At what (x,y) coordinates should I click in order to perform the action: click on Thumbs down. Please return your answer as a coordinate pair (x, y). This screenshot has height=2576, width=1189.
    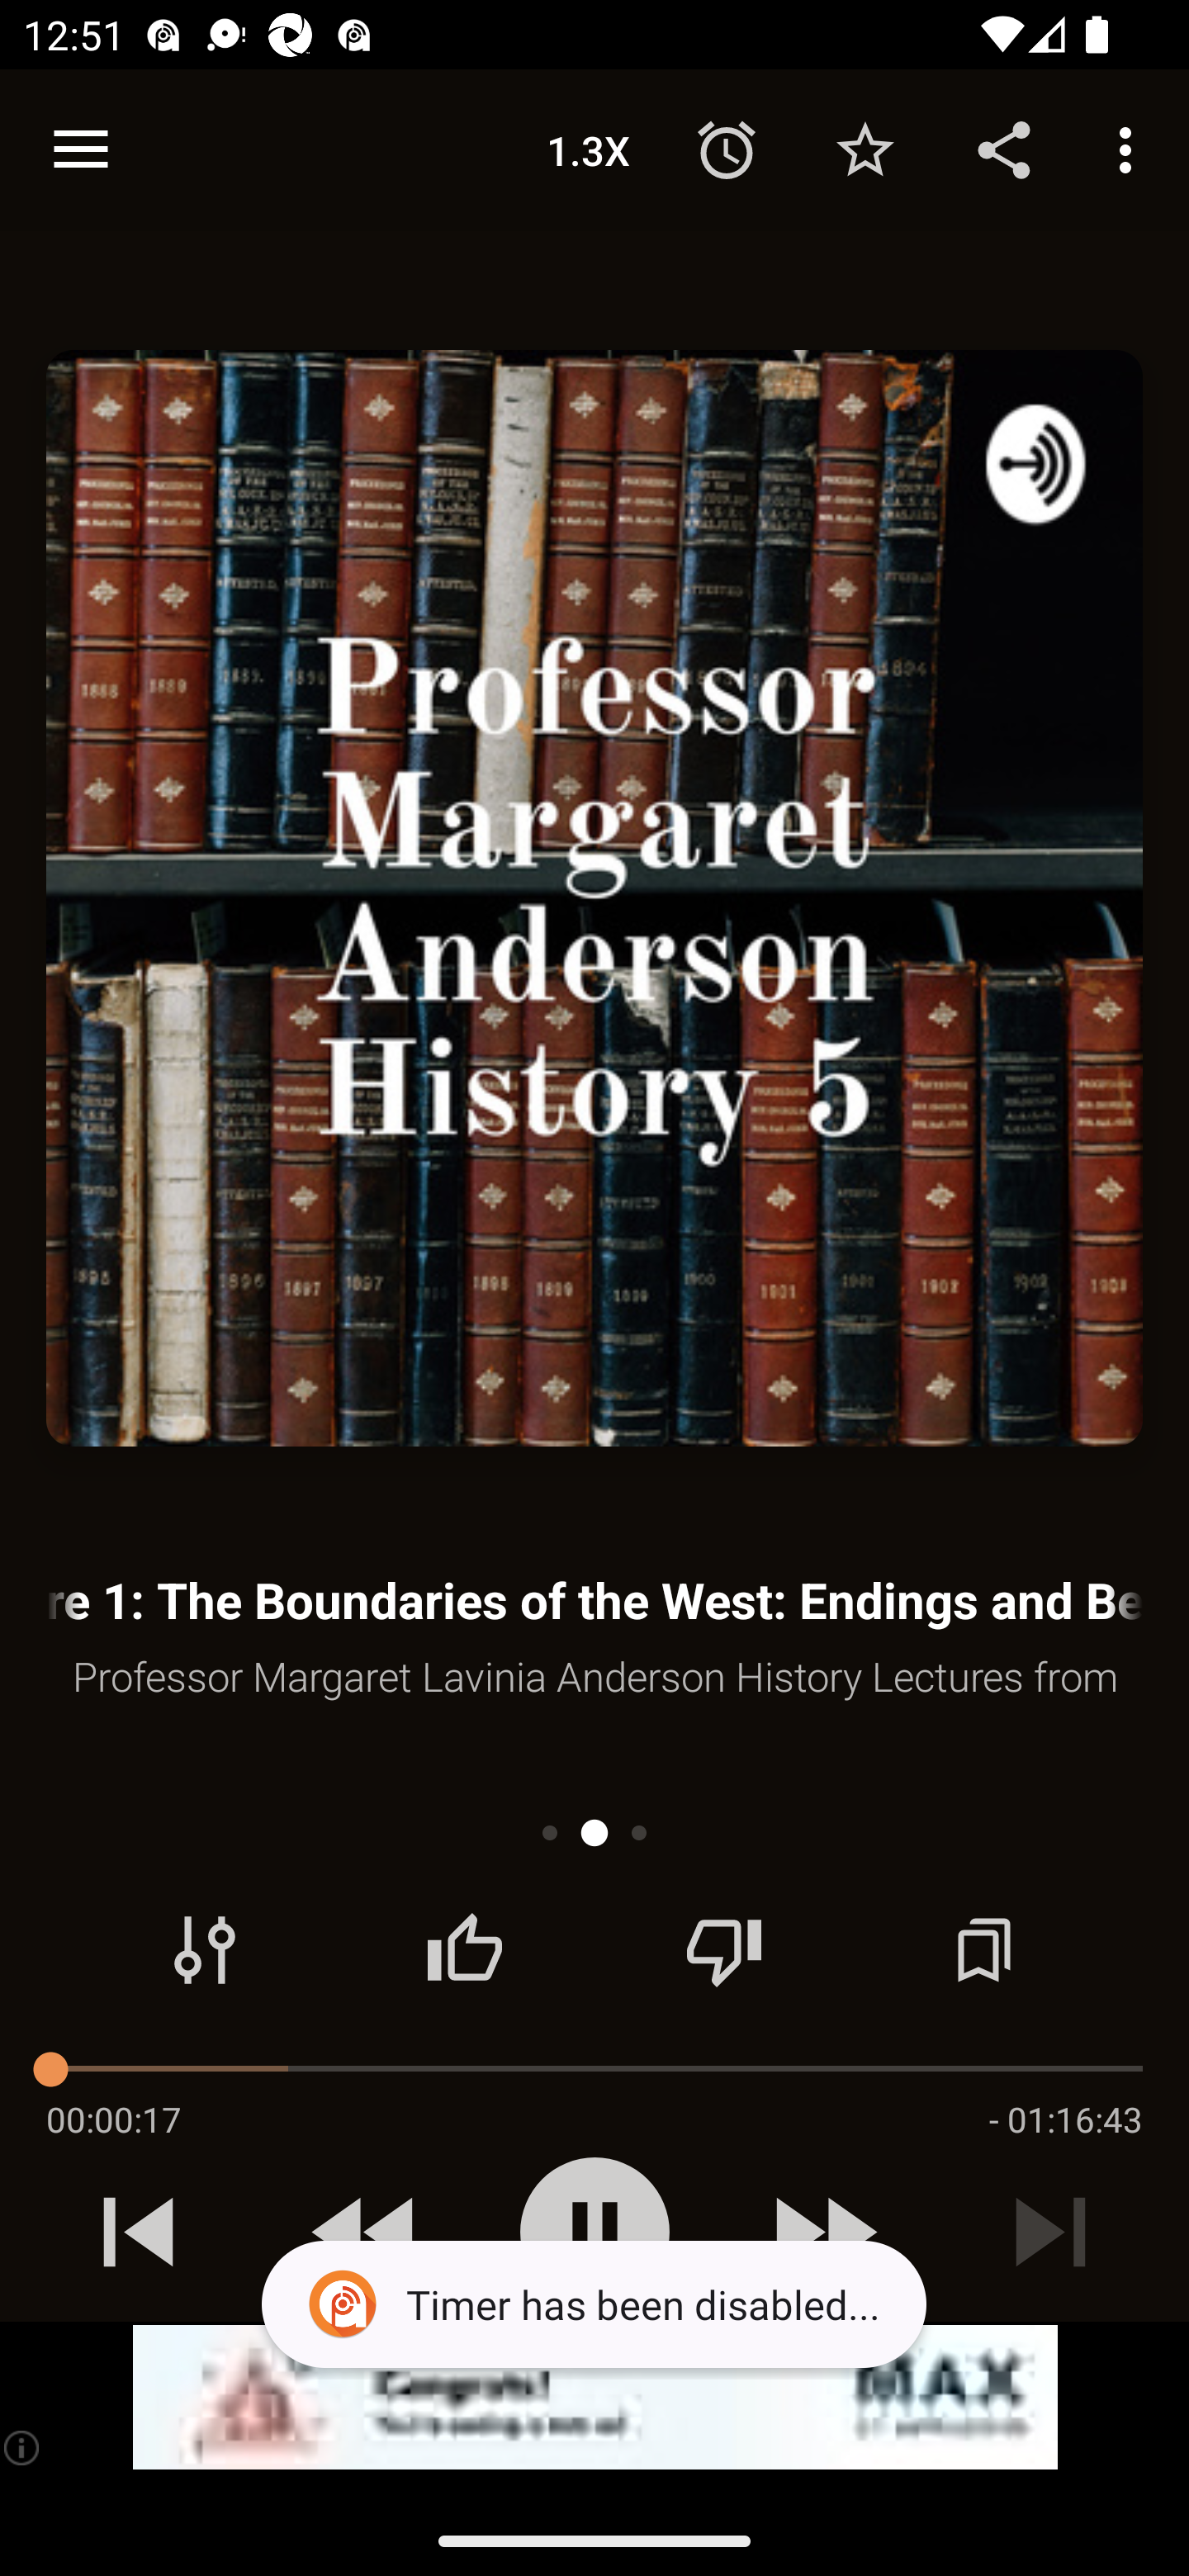
    Looking at the image, I should click on (723, 1950).